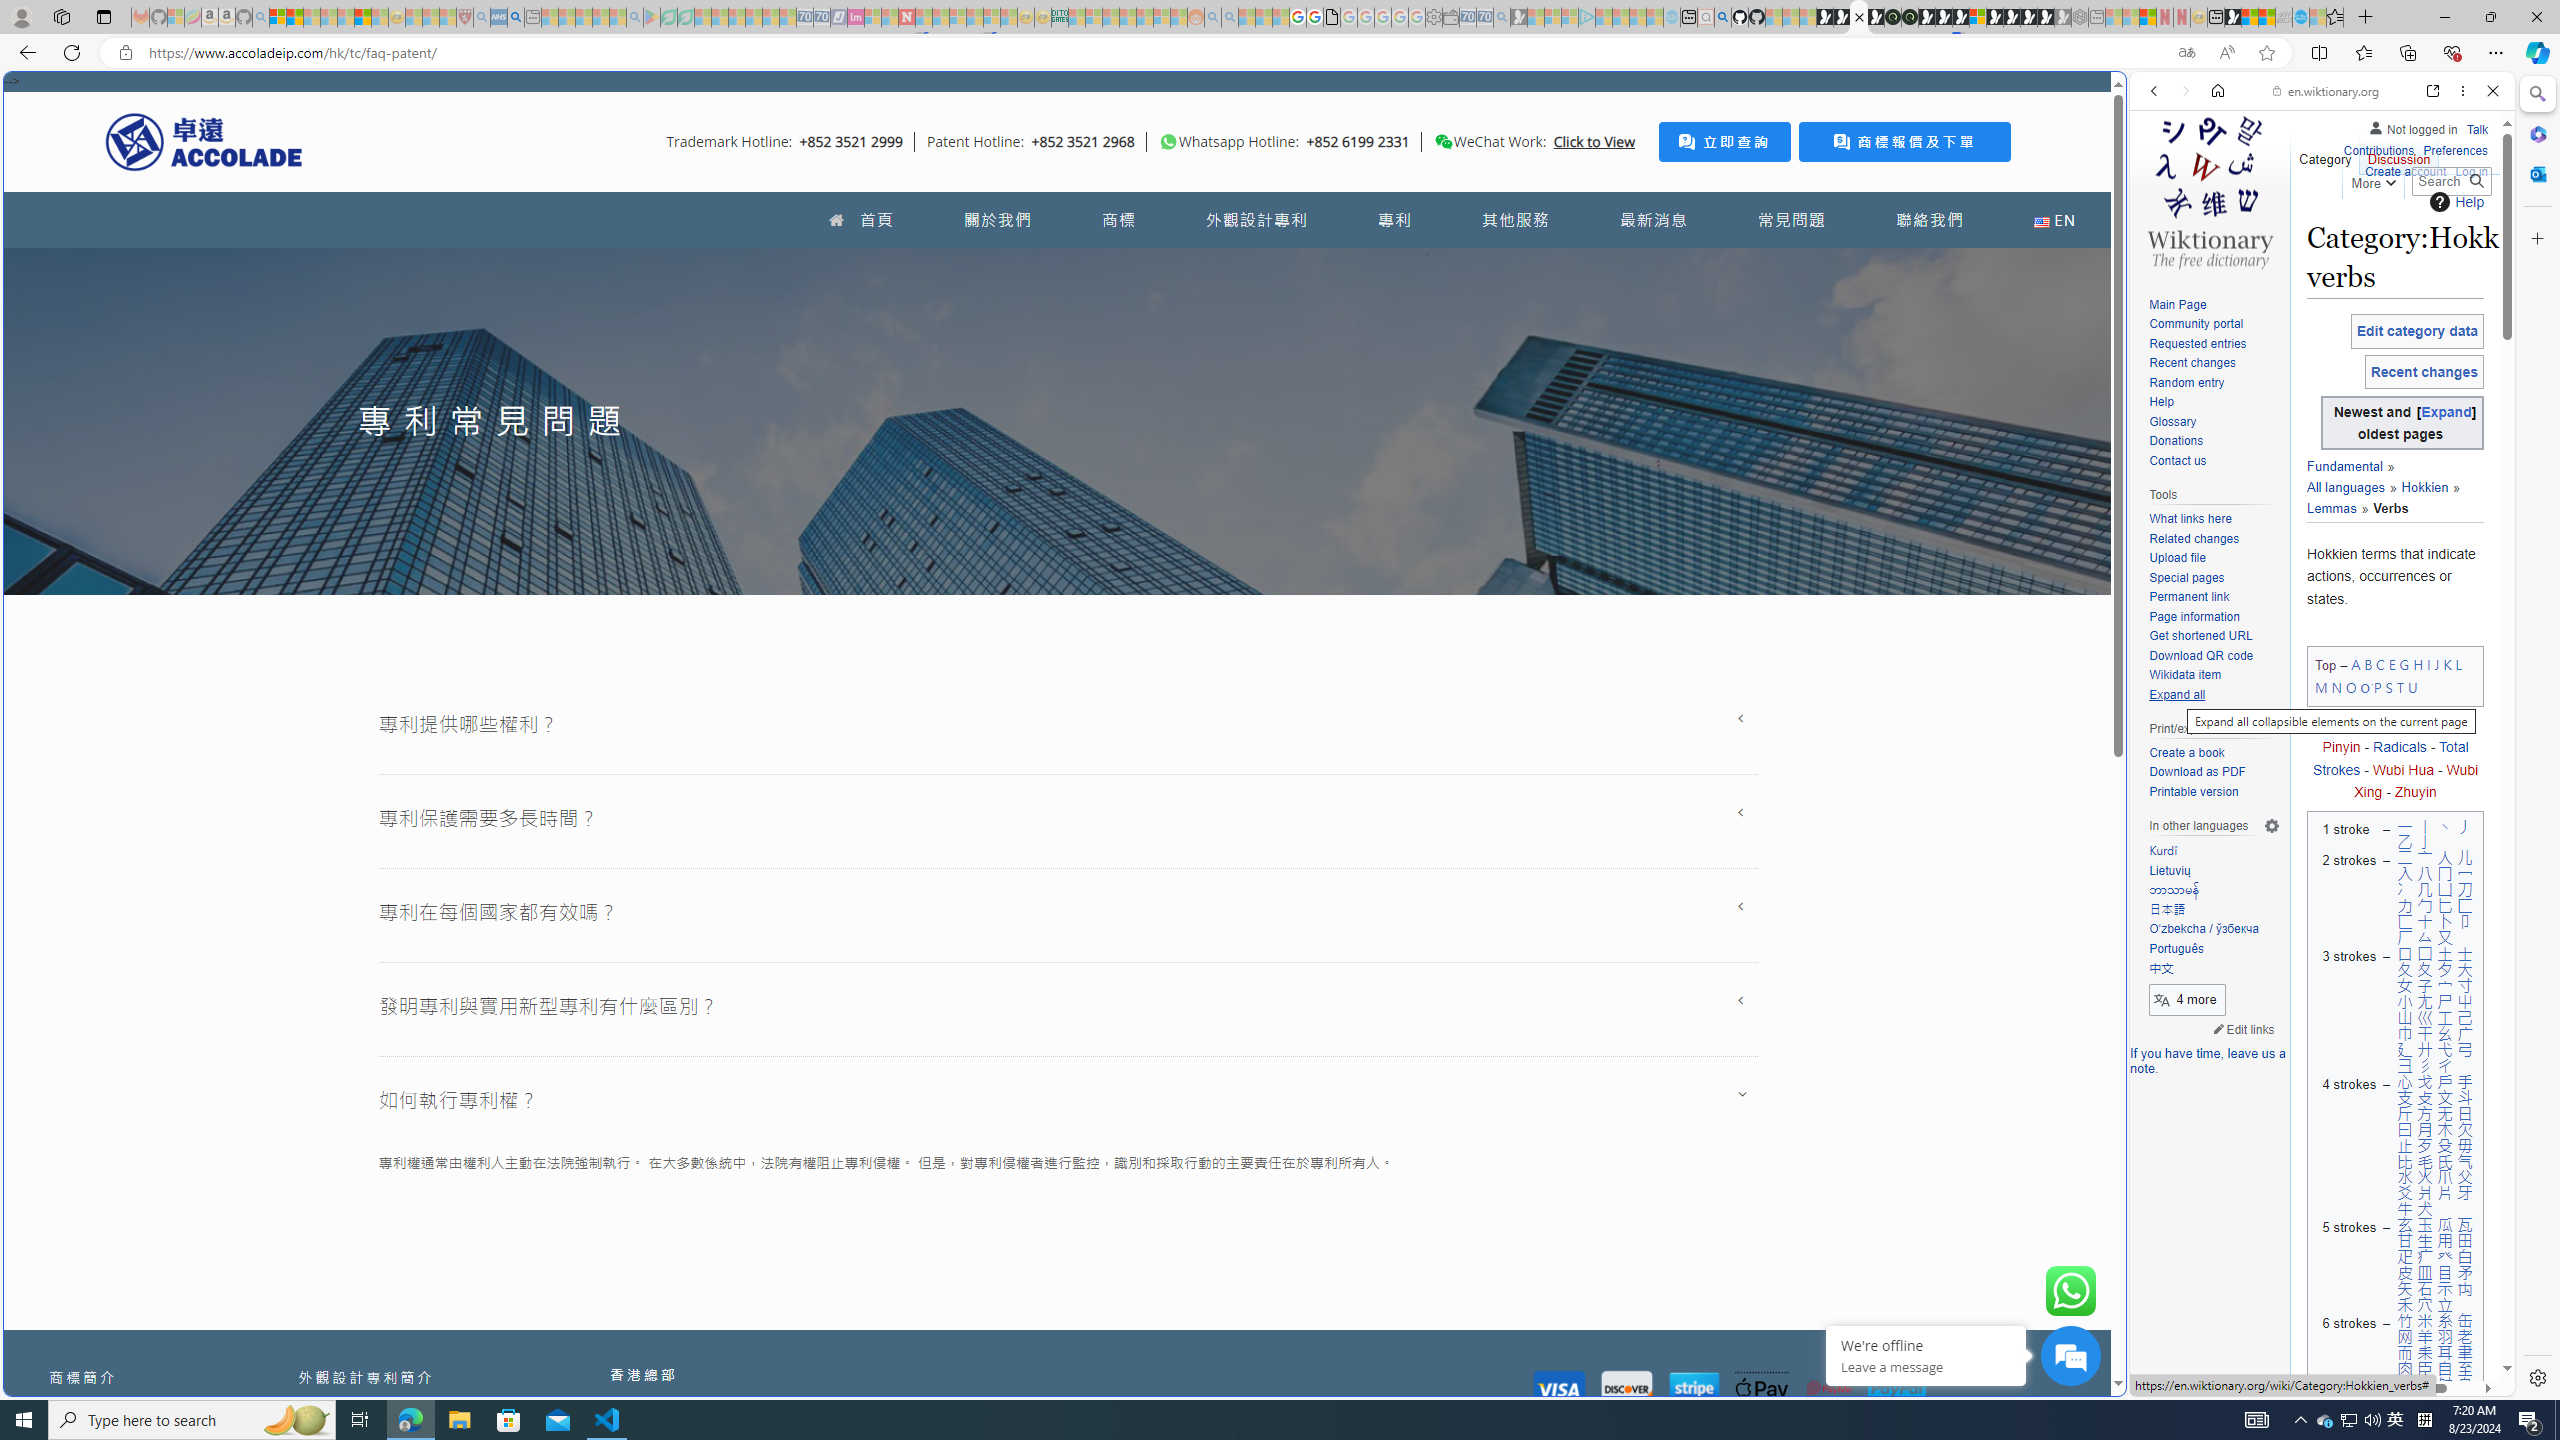 The width and height of the screenshot is (2560, 1440). What do you see at coordinates (2214, 675) in the screenshot?
I see `Wikidata item` at bounding box center [2214, 675].